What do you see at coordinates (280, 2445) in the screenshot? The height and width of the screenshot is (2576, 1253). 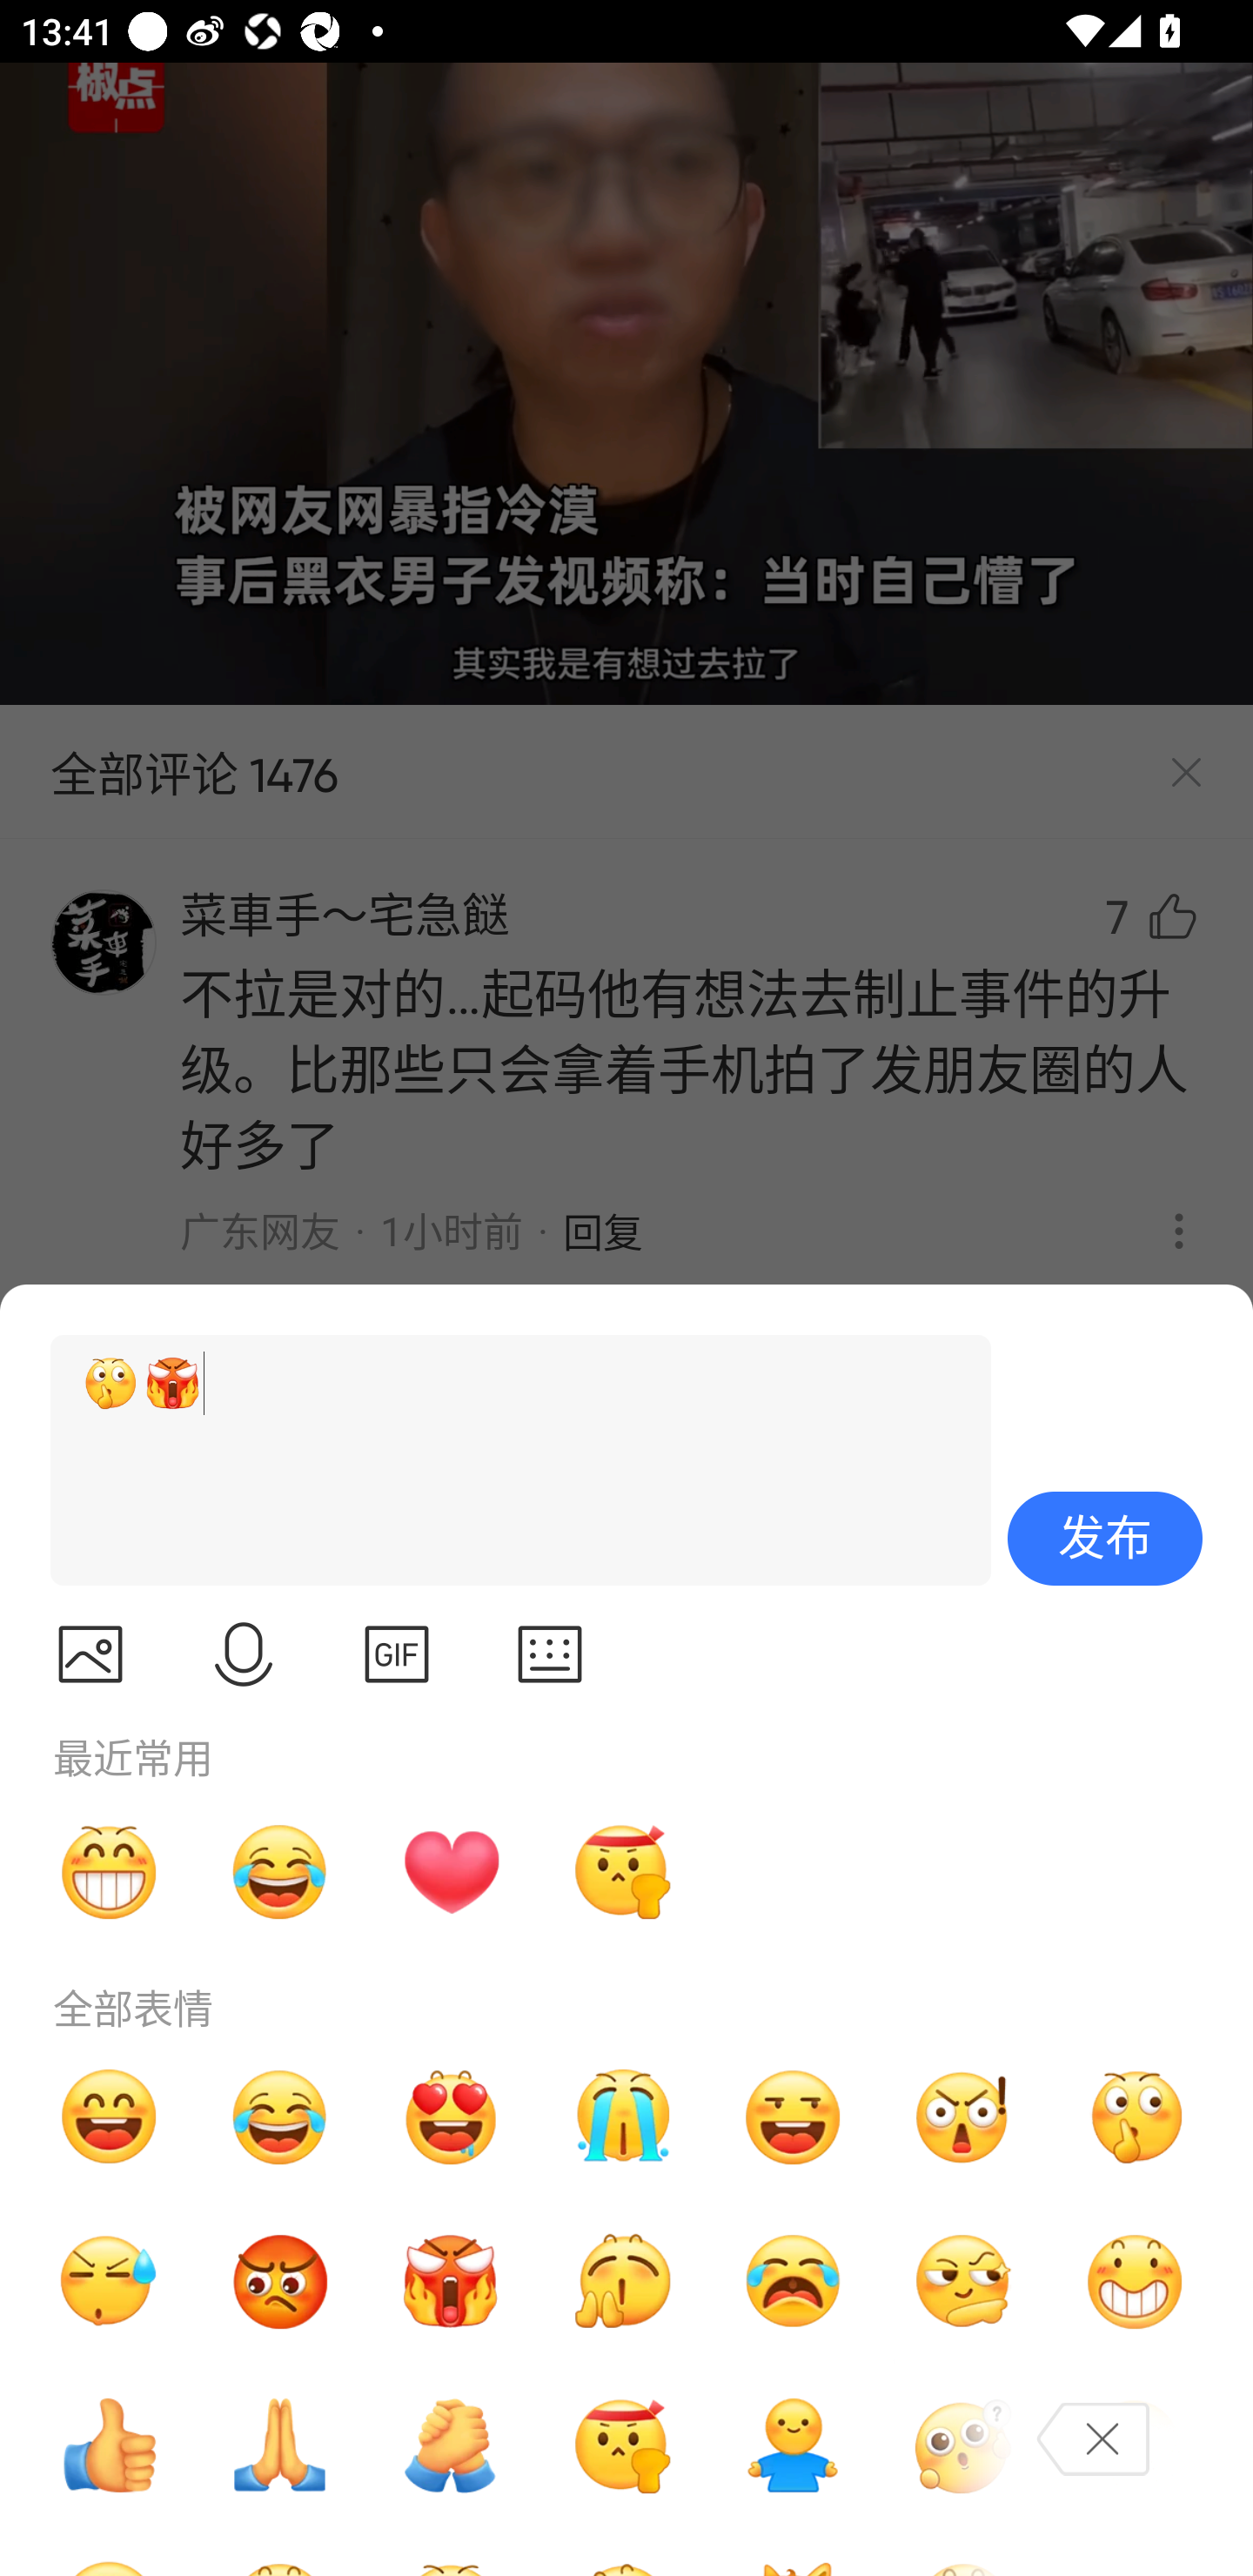 I see `缅怀` at bounding box center [280, 2445].